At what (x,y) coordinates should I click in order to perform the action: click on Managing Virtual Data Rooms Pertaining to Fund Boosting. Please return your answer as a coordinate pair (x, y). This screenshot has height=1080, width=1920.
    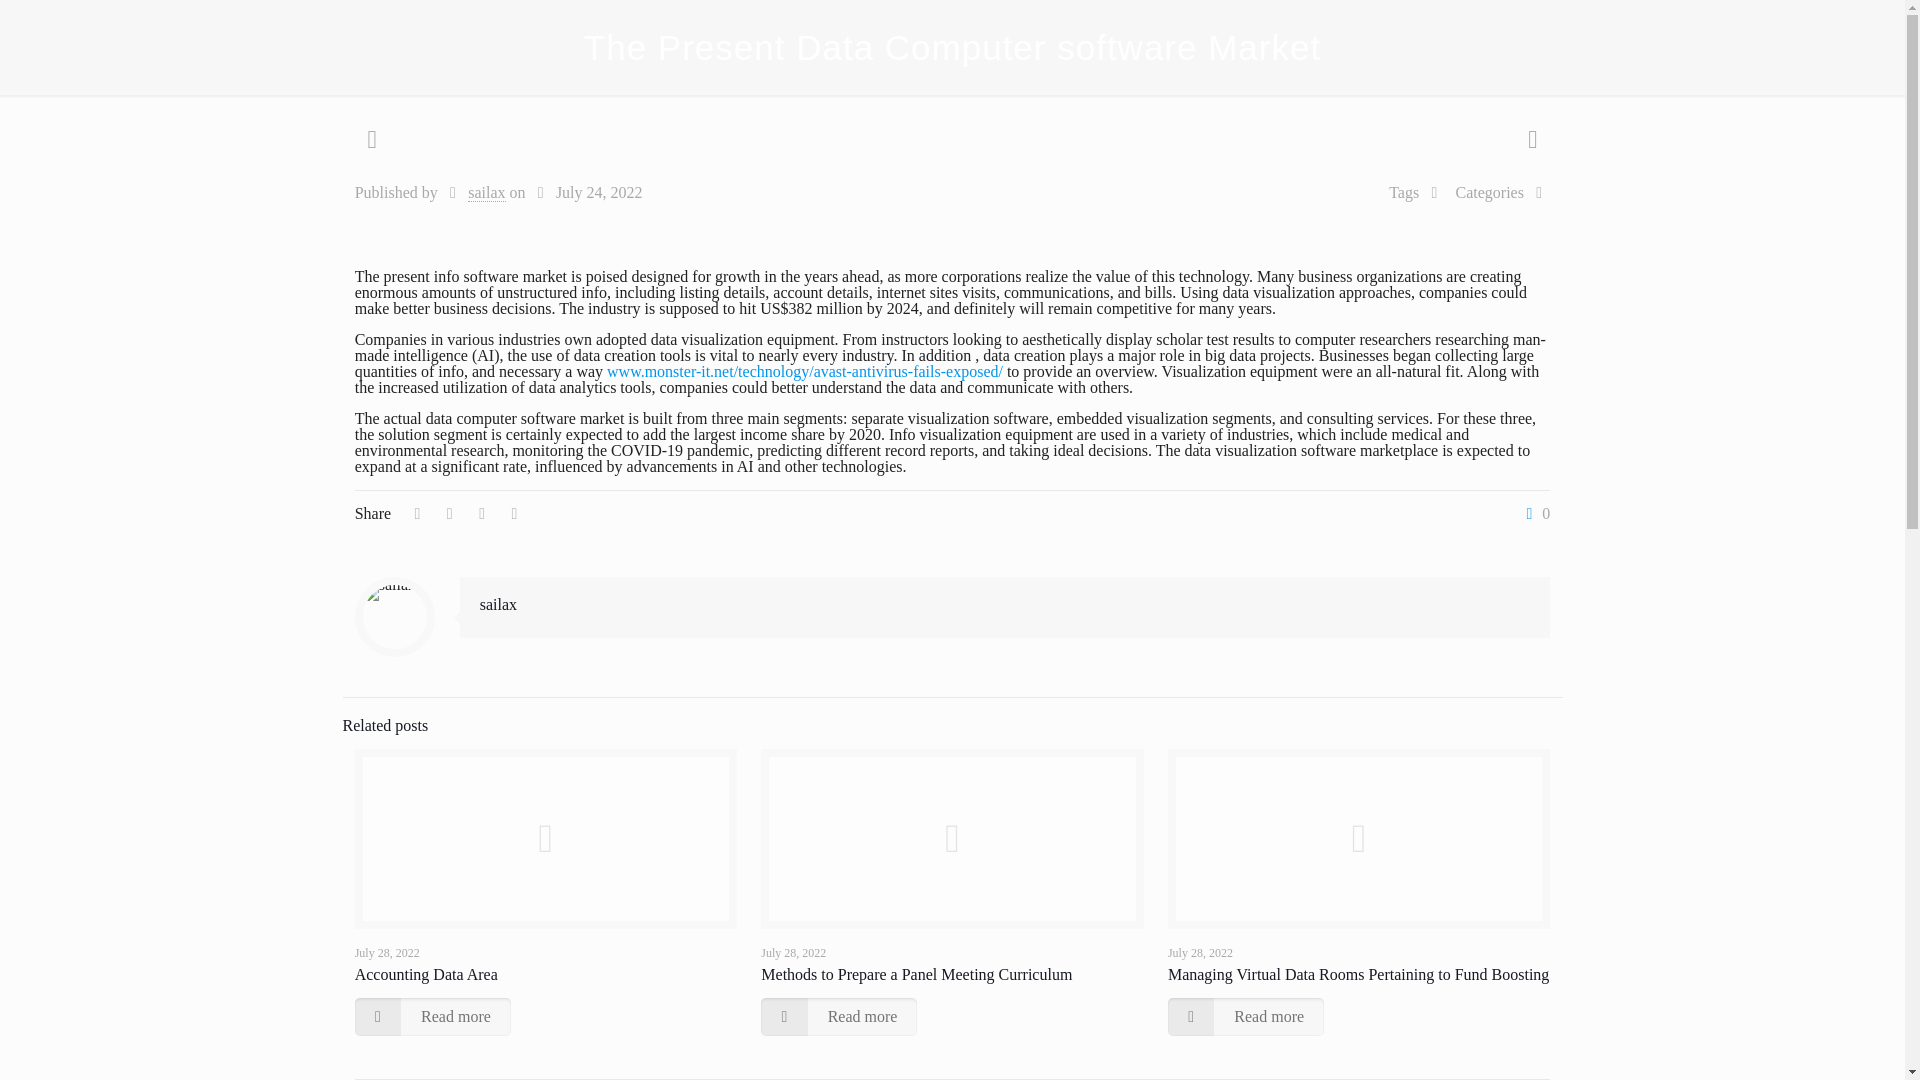
    Looking at the image, I should click on (1358, 974).